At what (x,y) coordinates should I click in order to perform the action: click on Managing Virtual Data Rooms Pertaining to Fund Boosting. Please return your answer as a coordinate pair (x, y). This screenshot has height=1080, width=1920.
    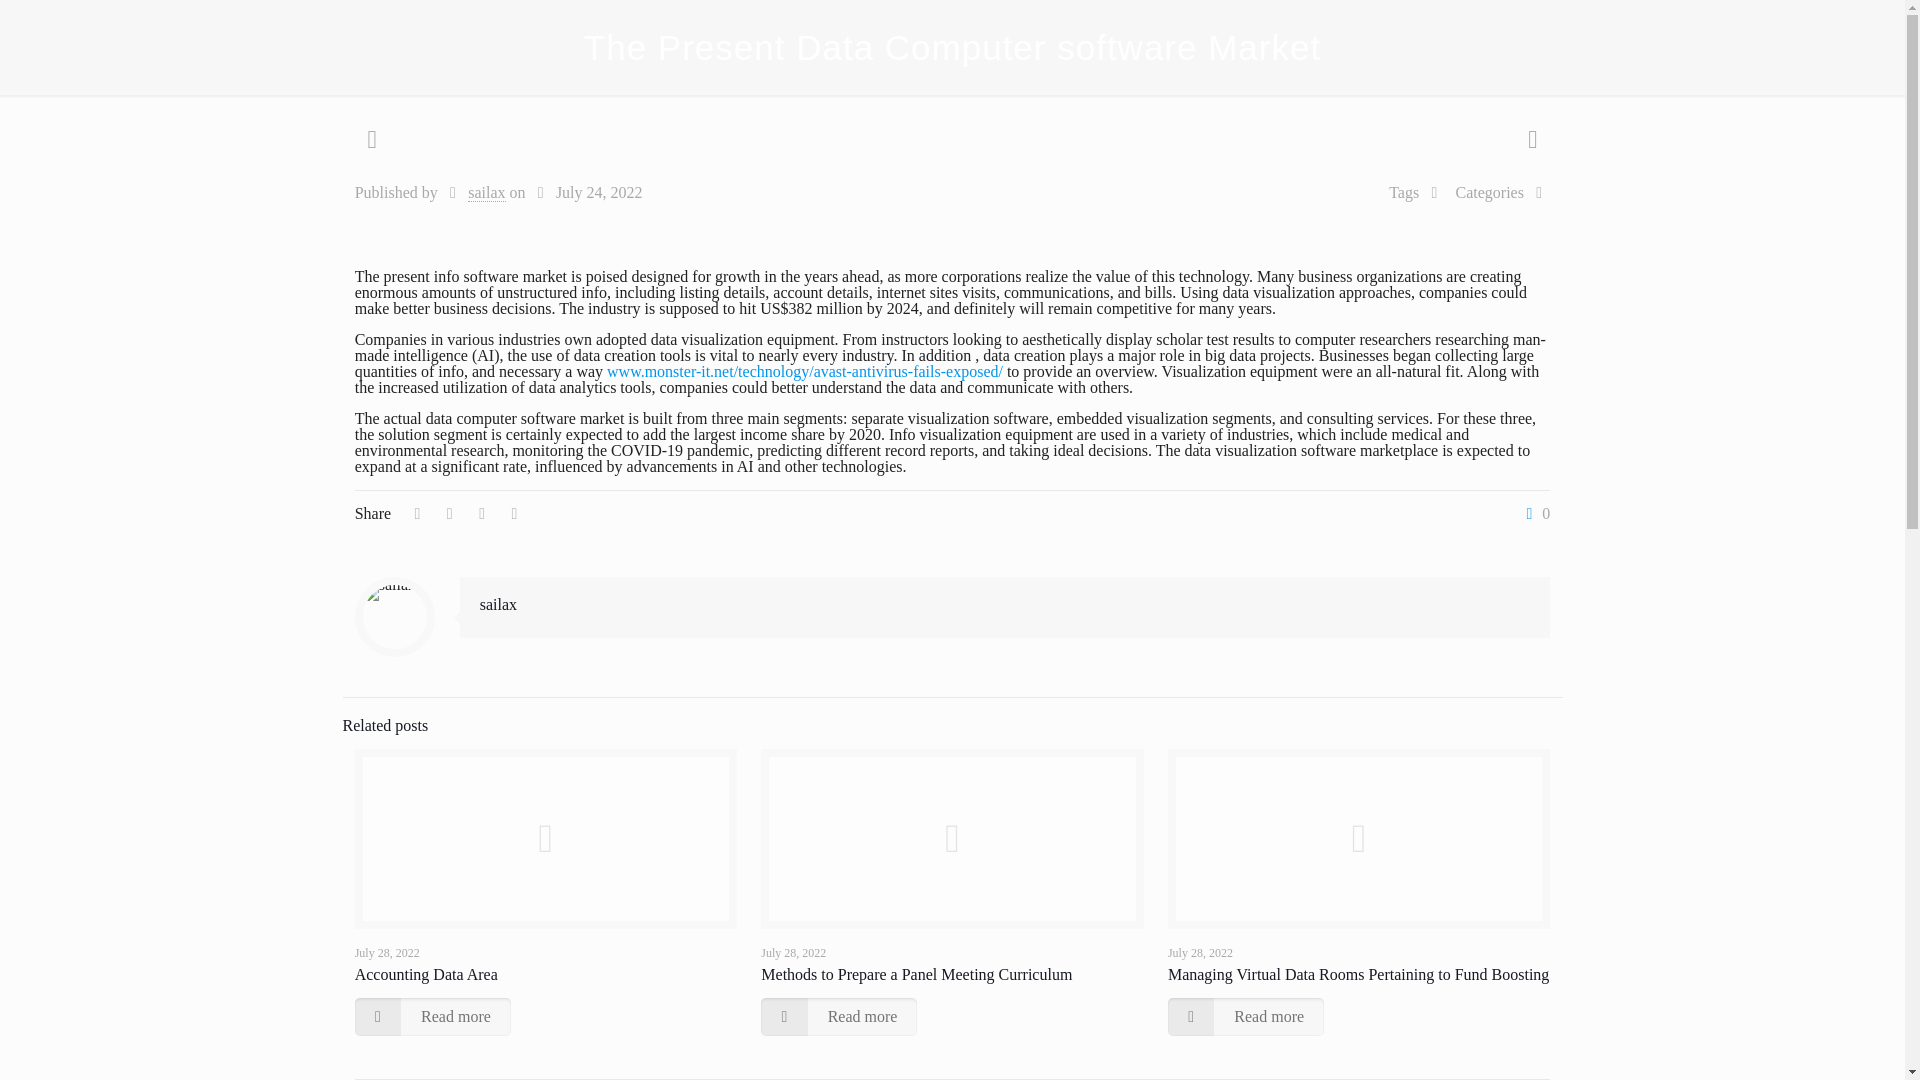
    Looking at the image, I should click on (1358, 974).